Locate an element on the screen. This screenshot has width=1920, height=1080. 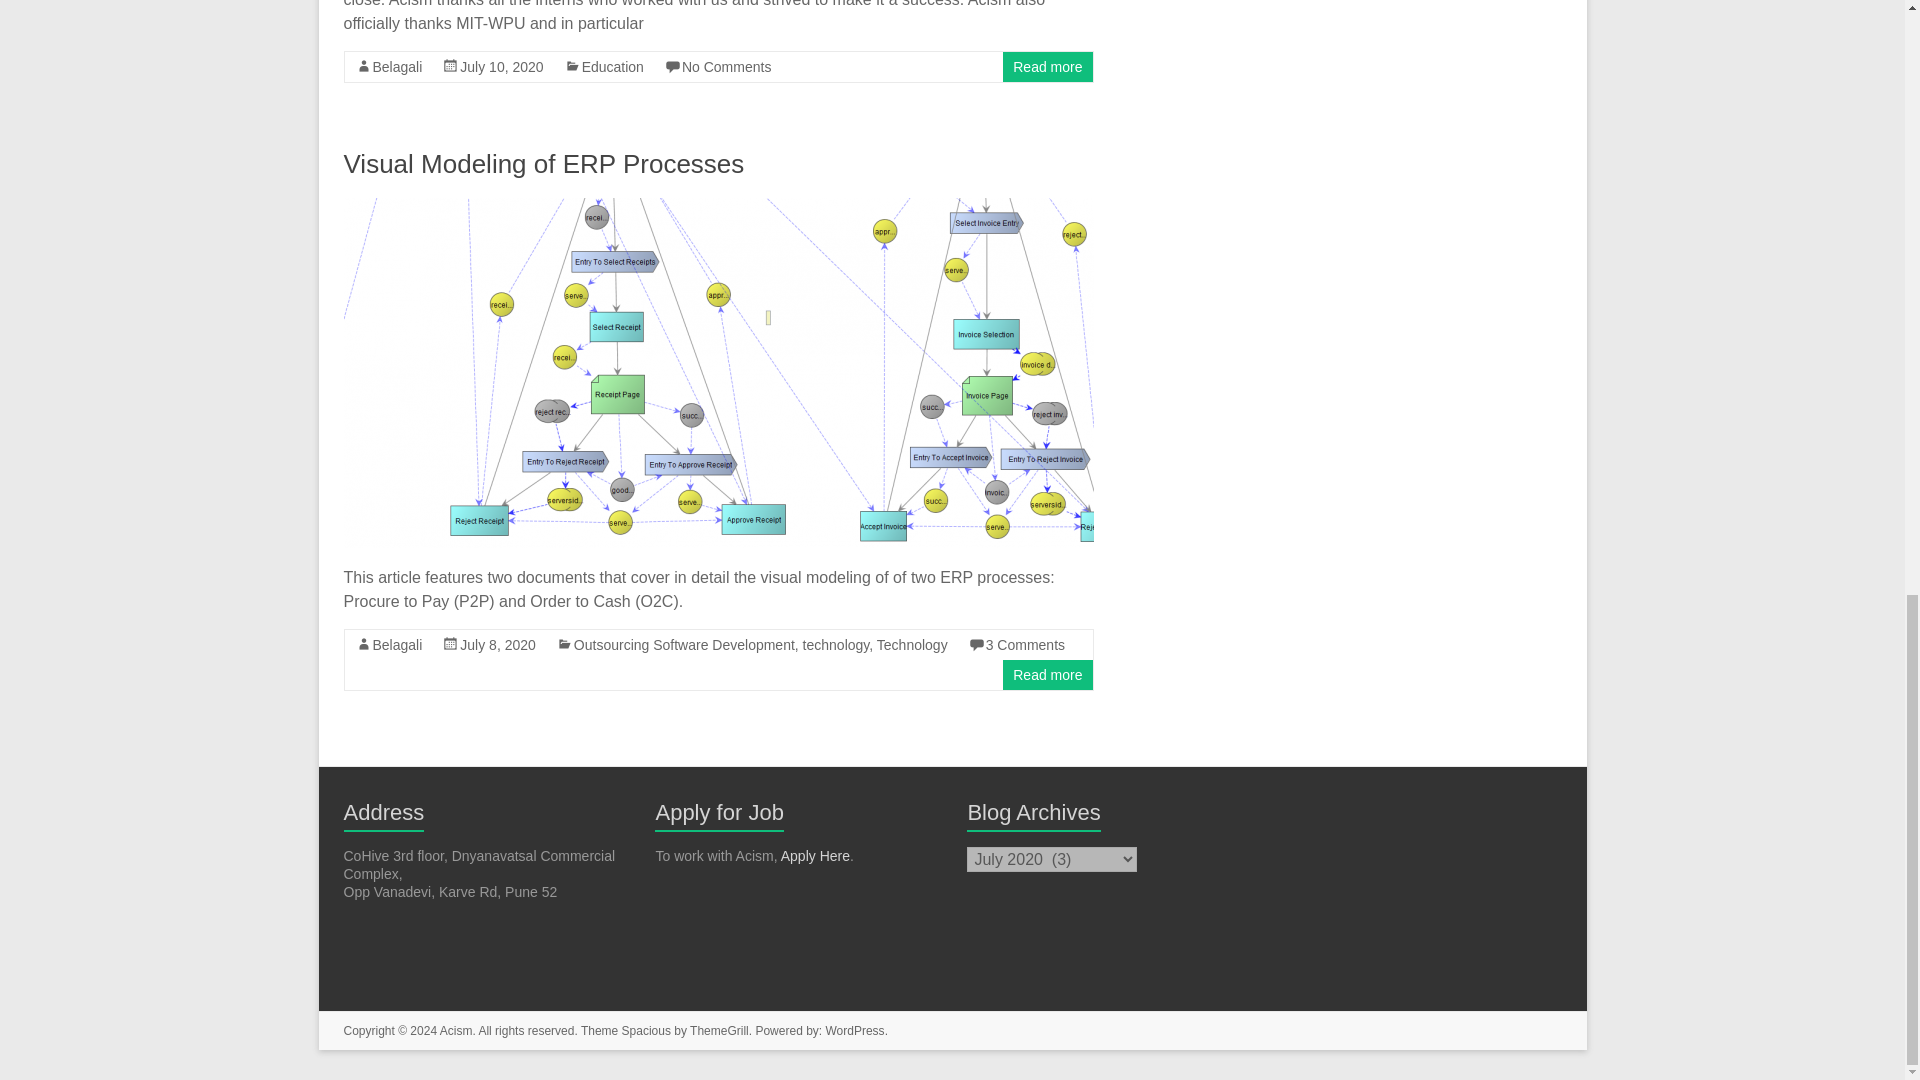
Acism is located at coordinates (456, 1030).